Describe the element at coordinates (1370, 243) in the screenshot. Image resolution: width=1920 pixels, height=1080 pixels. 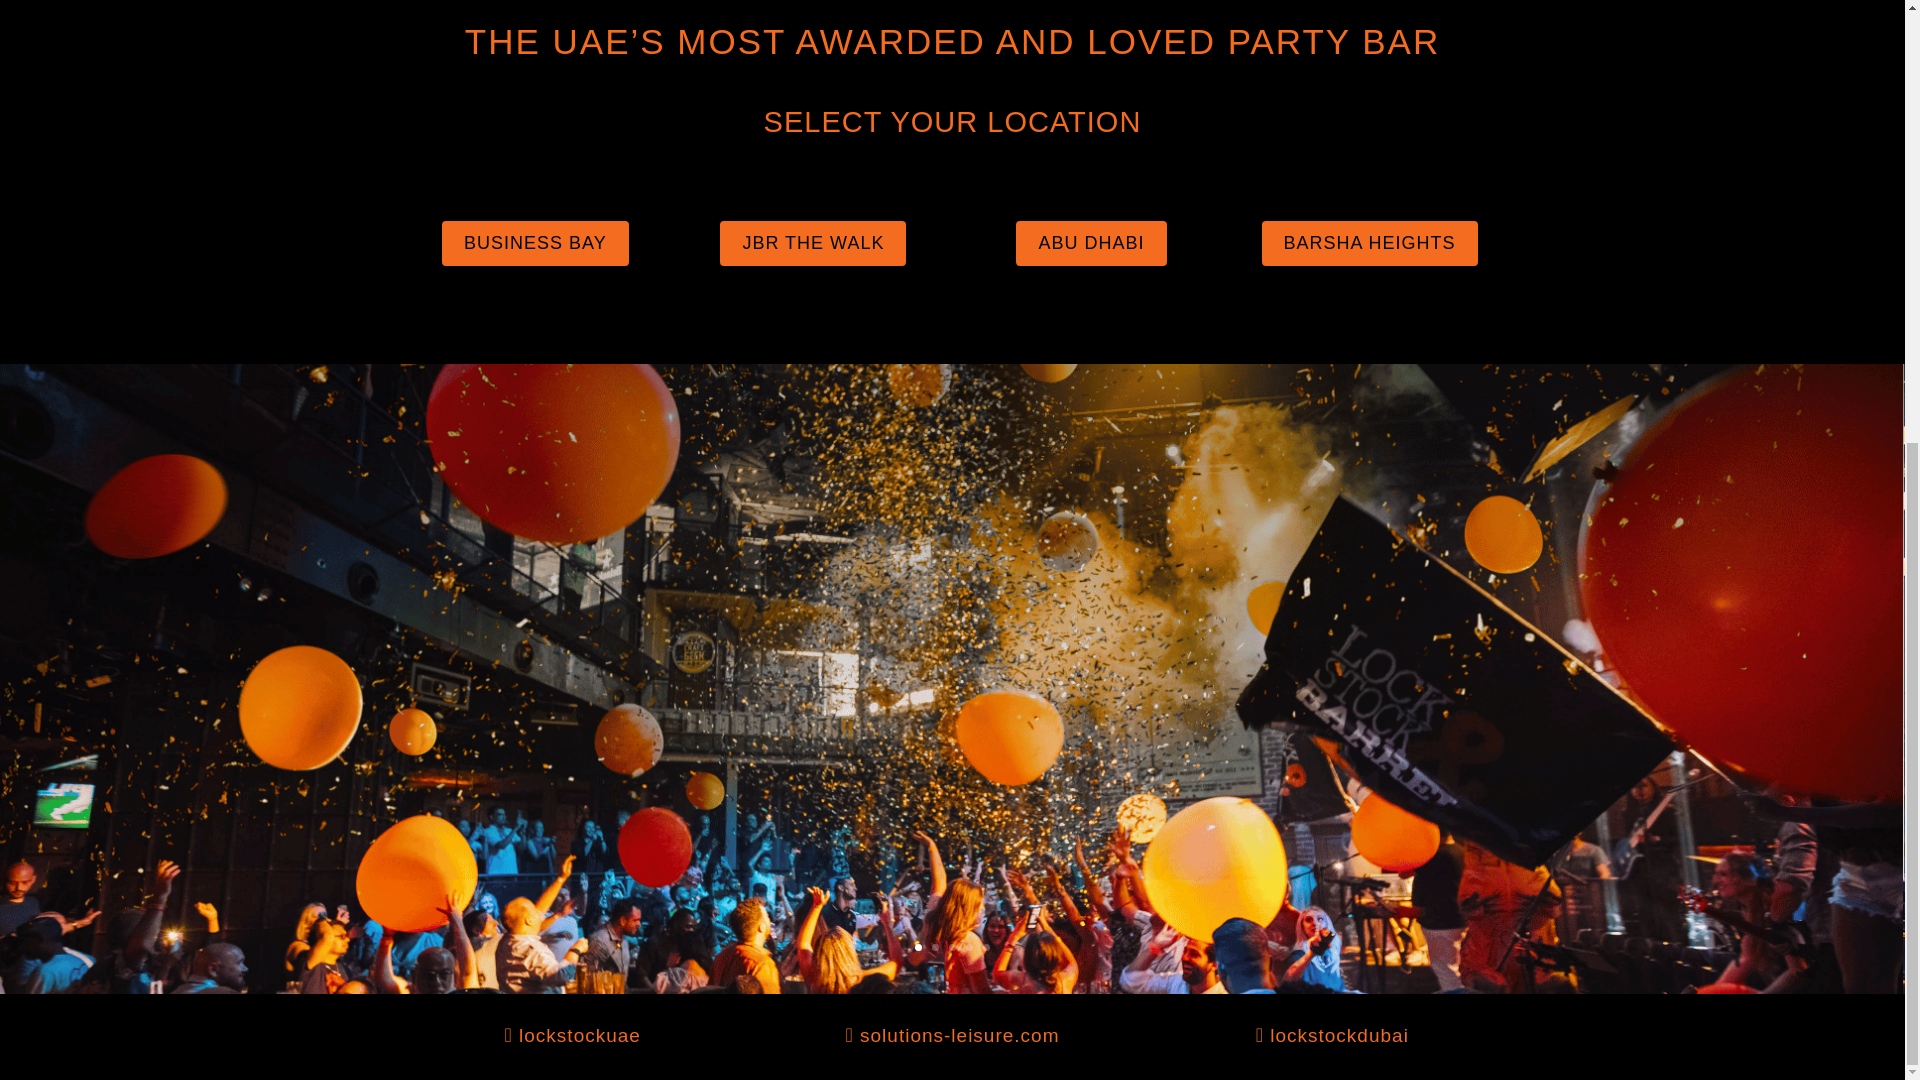
I see `BARSHA HEIGHTS` at that location.